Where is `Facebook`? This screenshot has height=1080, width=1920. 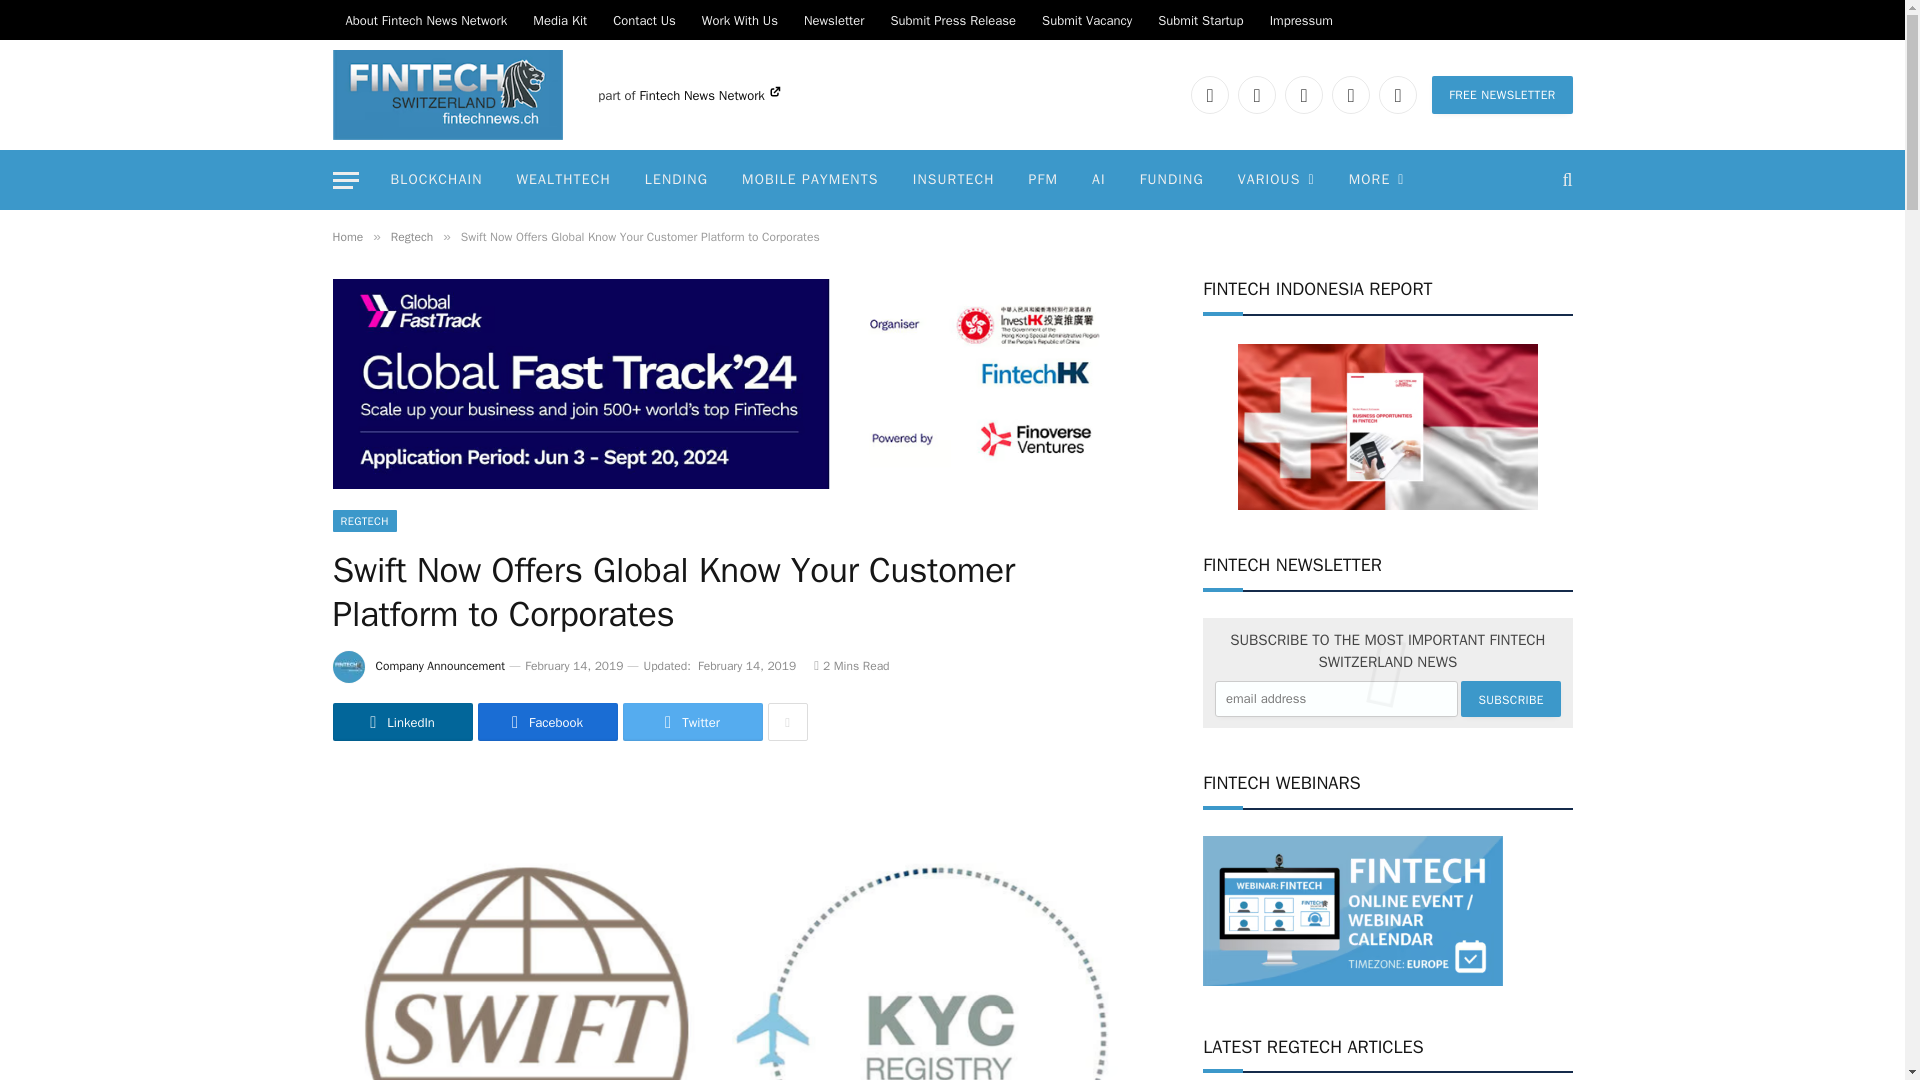 Facebook is located at coordinates (1209, 94).